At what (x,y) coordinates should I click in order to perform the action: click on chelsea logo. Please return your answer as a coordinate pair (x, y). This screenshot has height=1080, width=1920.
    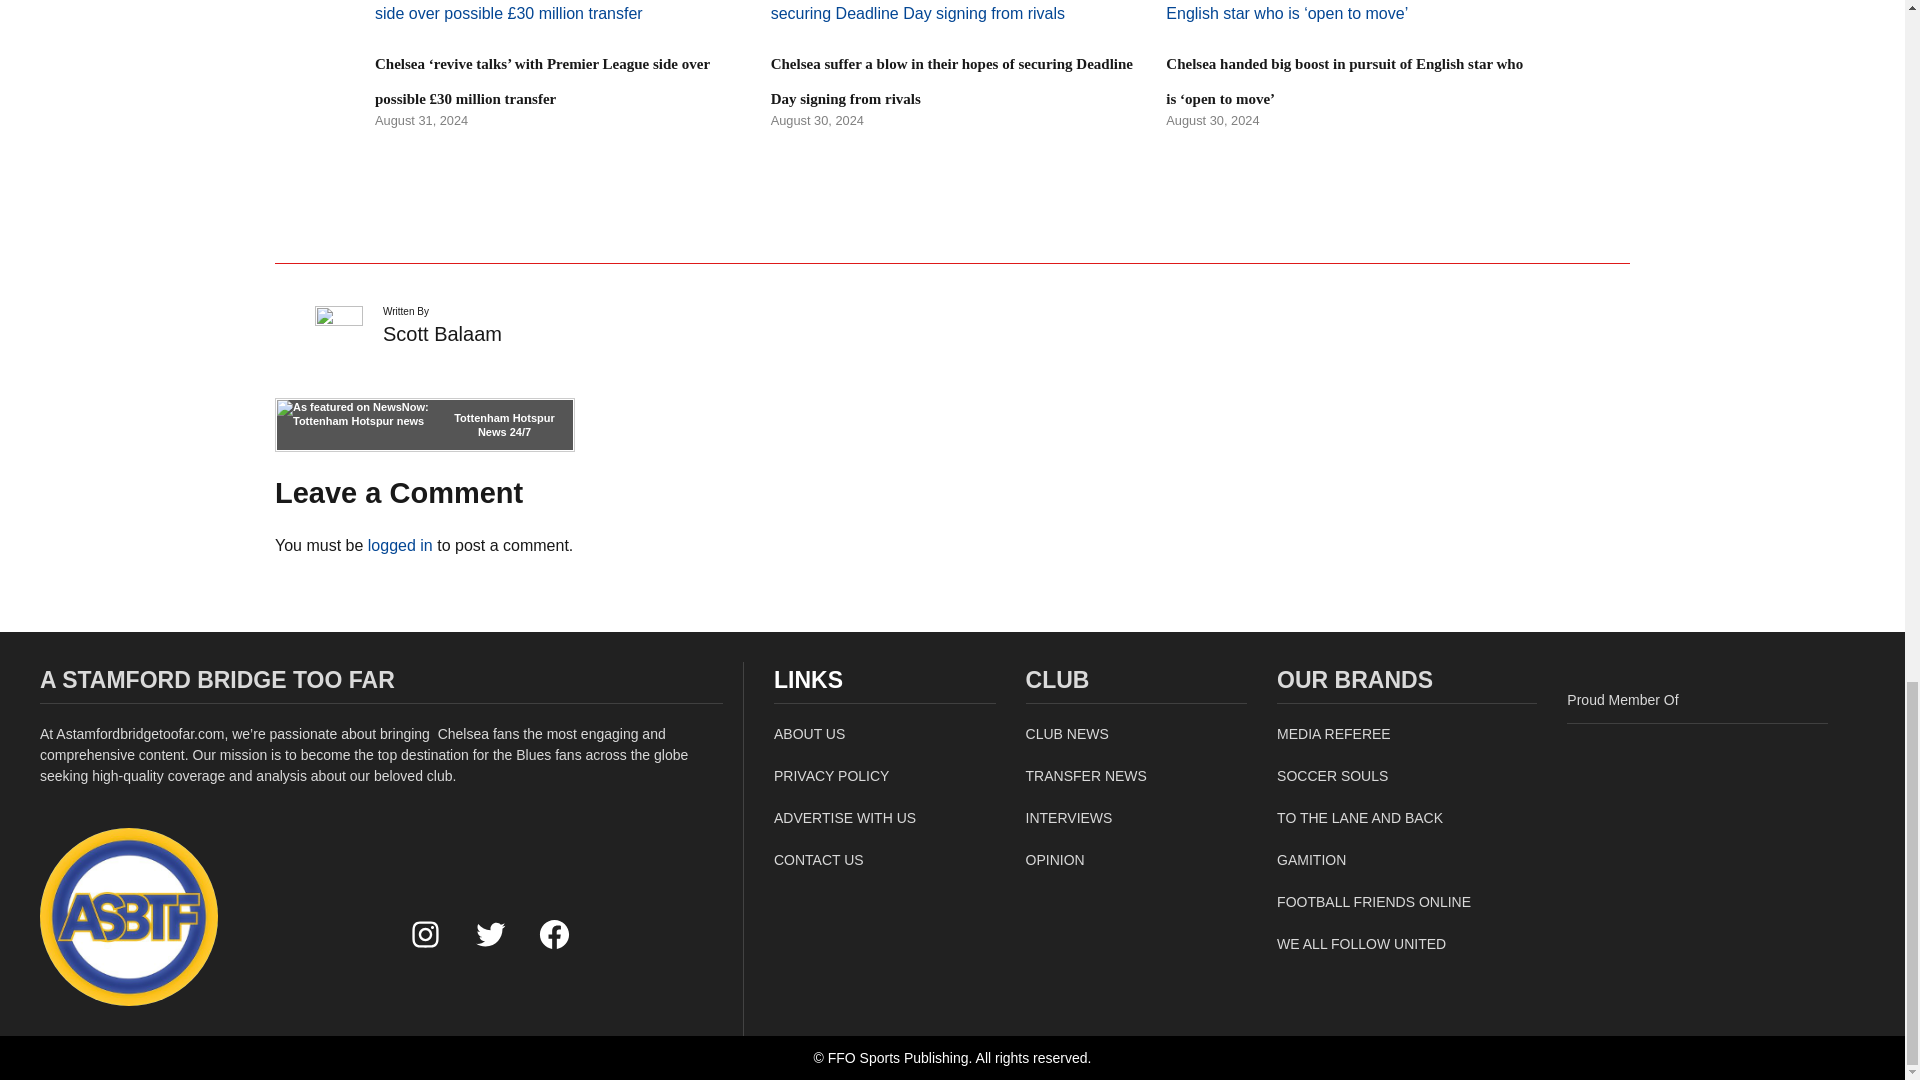
    Looking at the image, I should click on (129, 916).